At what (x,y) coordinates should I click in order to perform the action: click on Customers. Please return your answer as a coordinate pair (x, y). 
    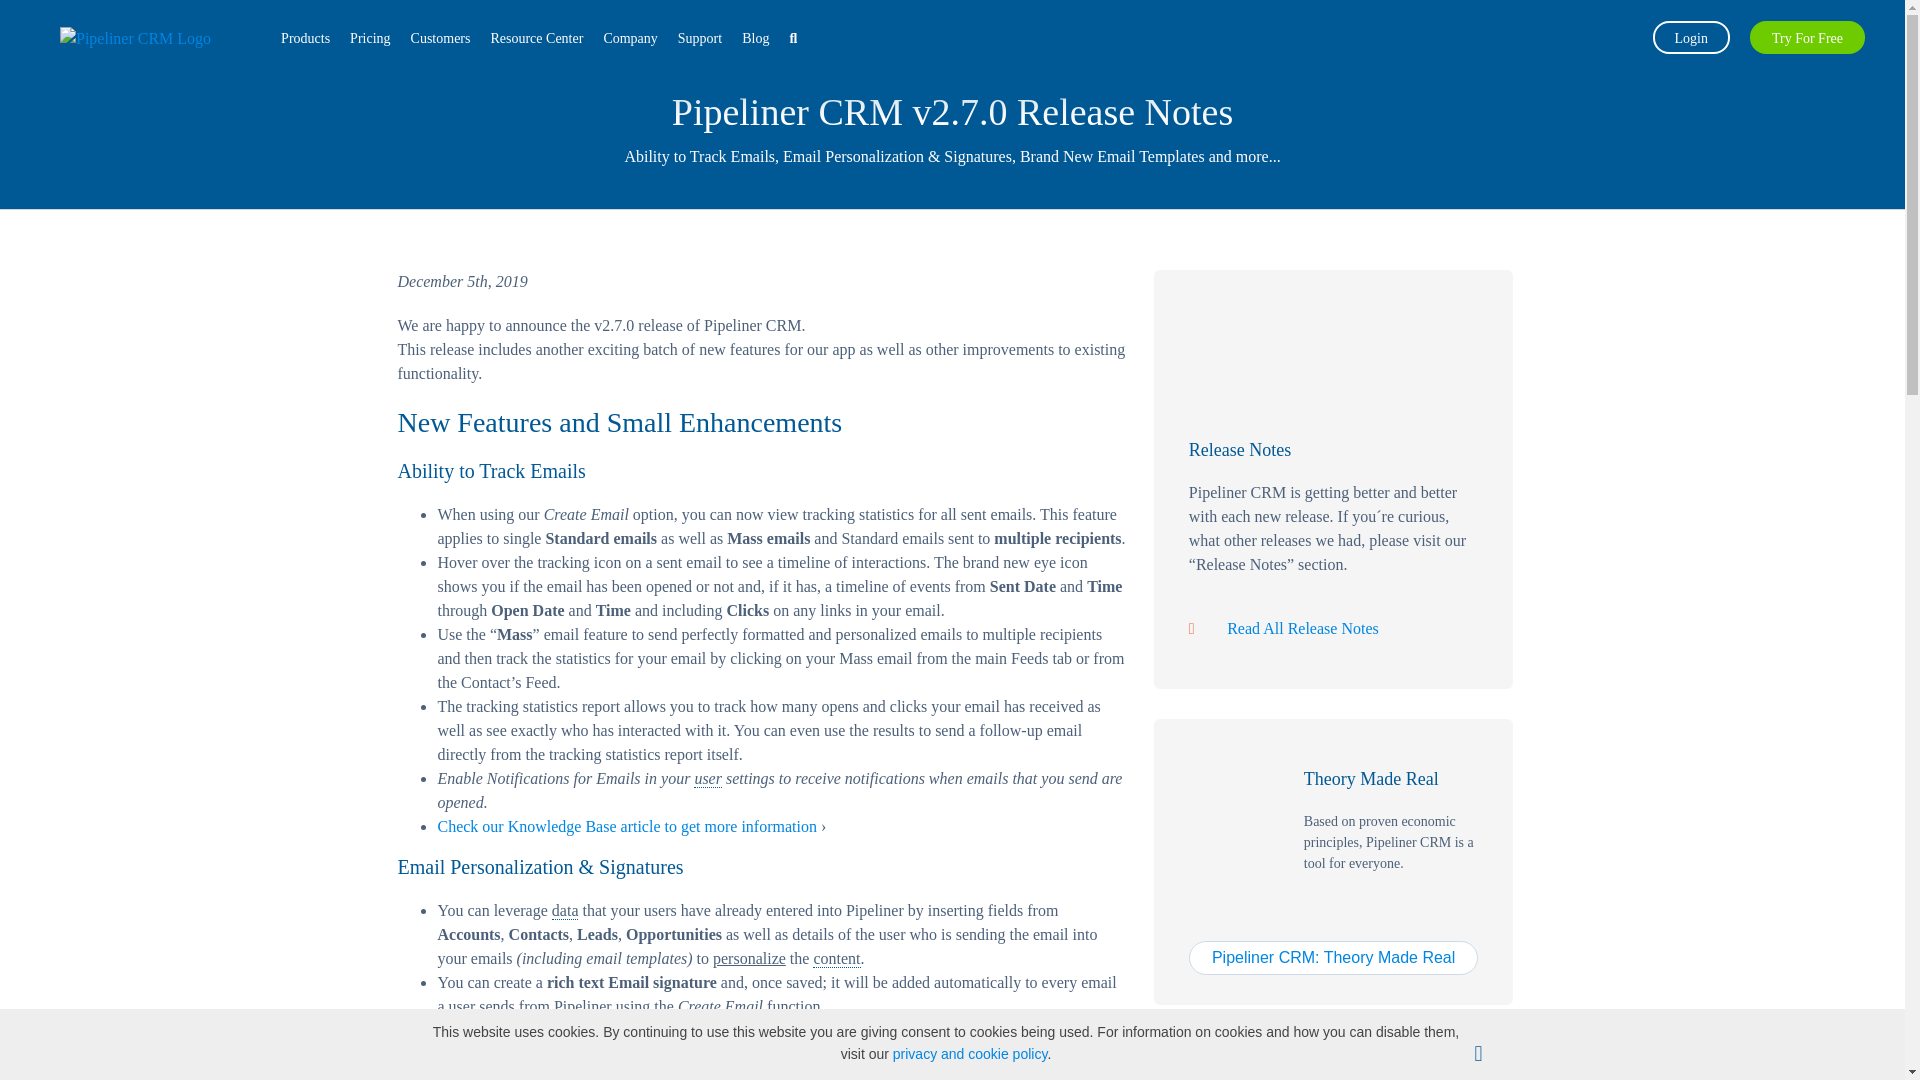
    Looking at the image, I should click on (441, 38).